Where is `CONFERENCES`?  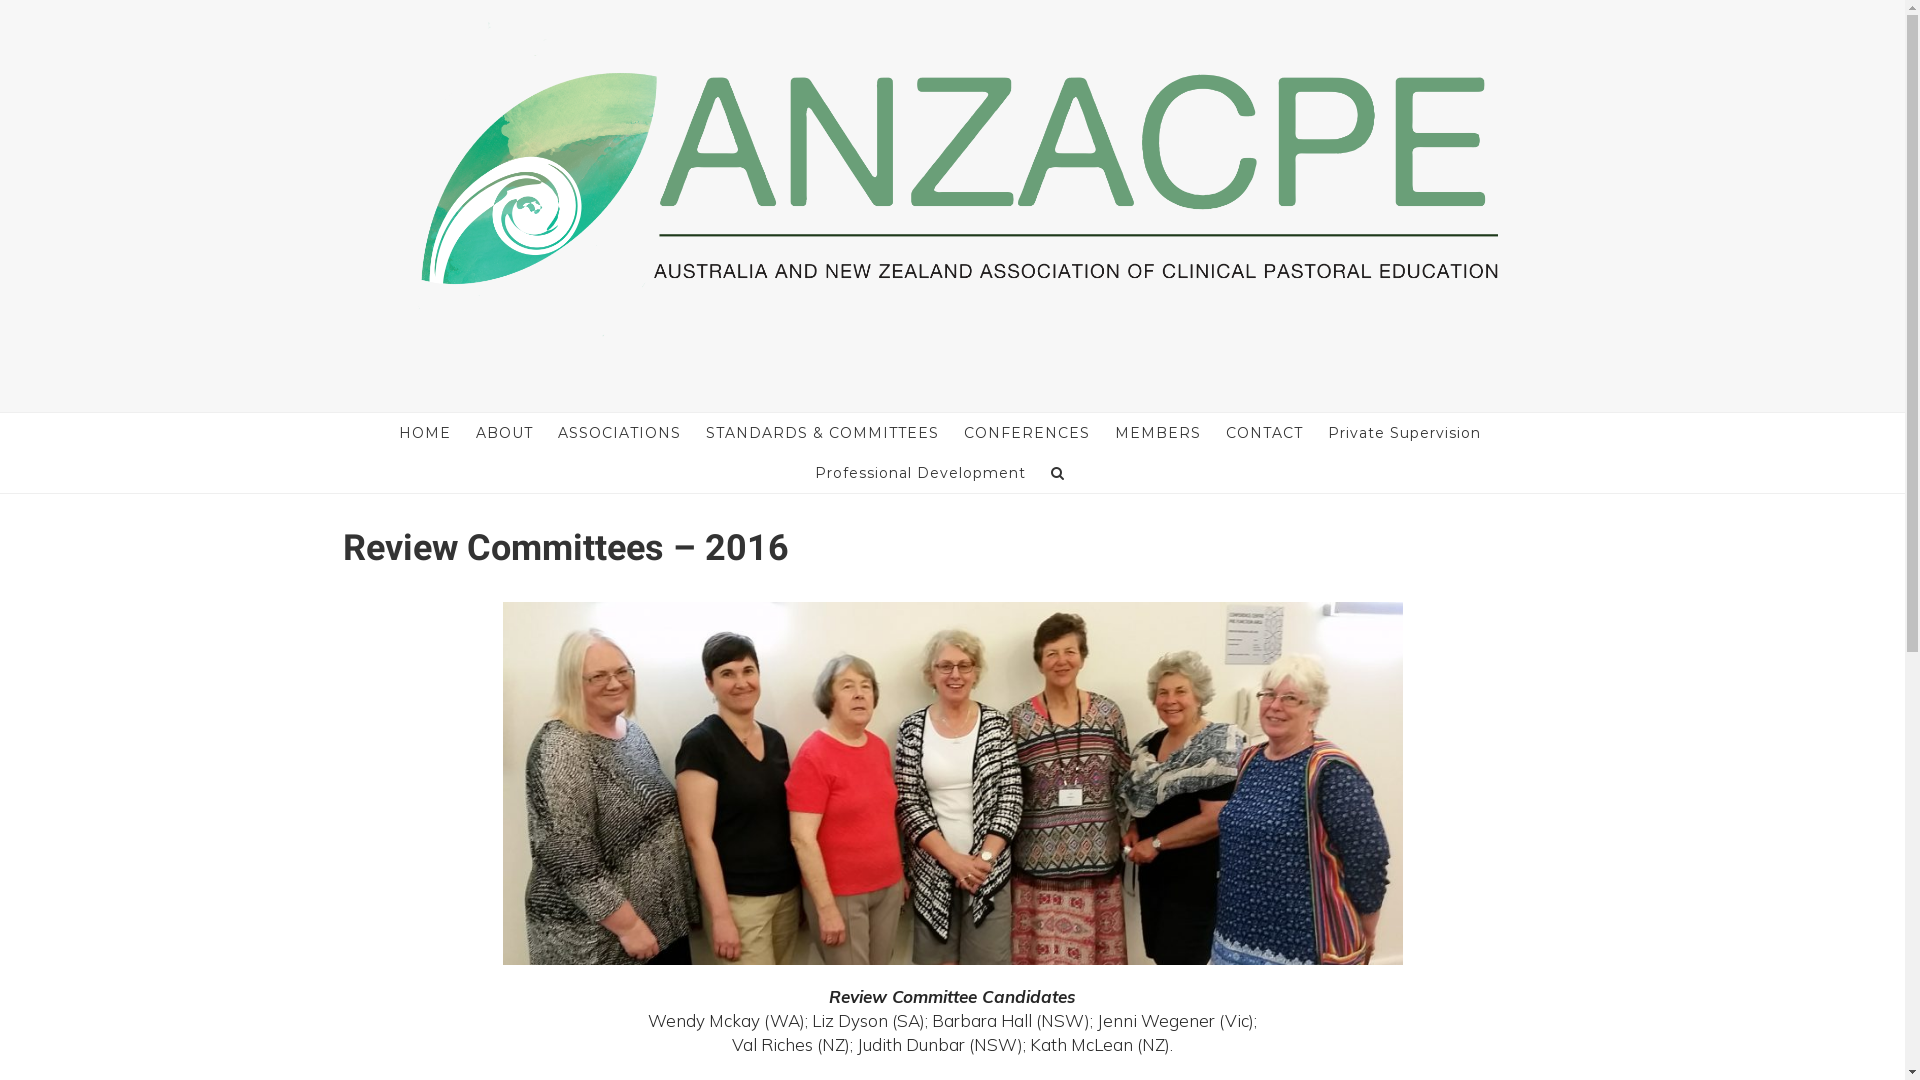
CONFERENCES is located at coordinates (1027, 433).